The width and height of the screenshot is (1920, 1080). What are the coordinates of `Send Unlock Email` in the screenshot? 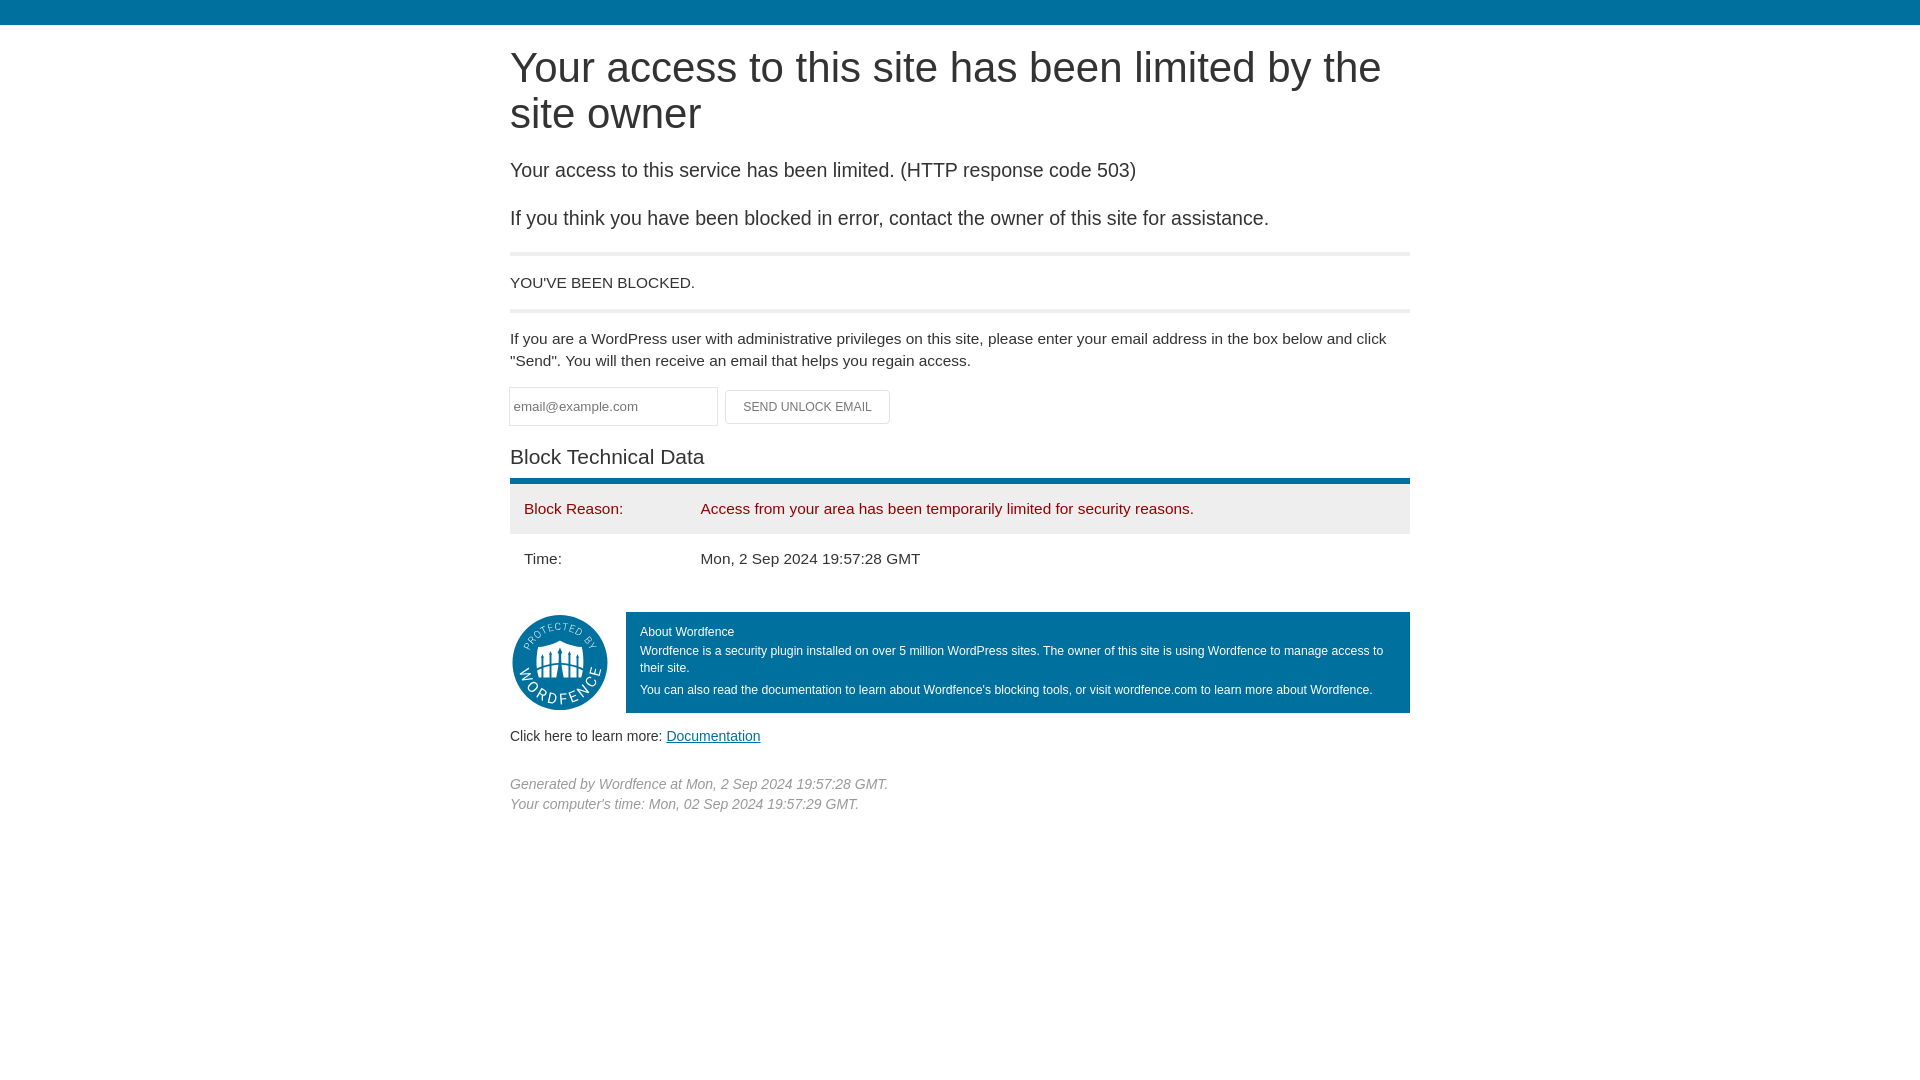 It's located at (808, 406).